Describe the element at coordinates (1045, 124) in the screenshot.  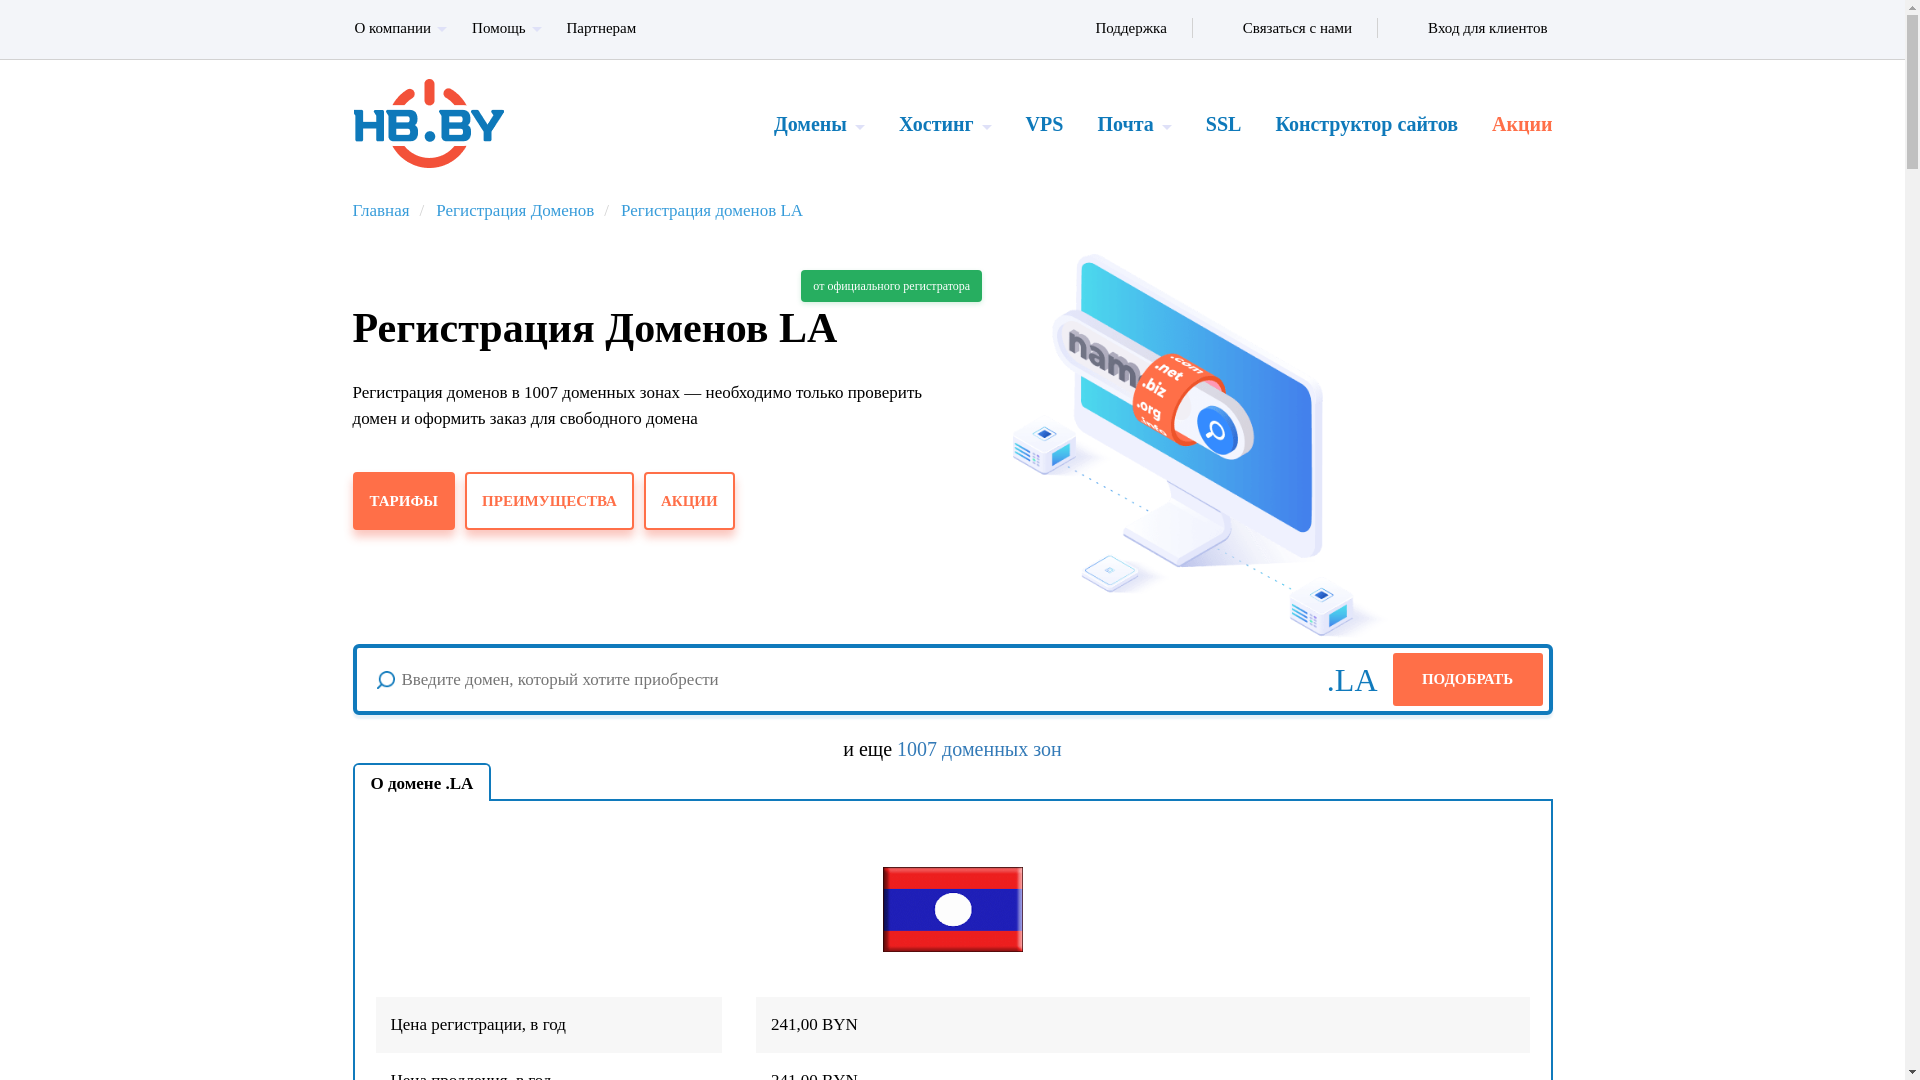
I see `VPS` at that location.